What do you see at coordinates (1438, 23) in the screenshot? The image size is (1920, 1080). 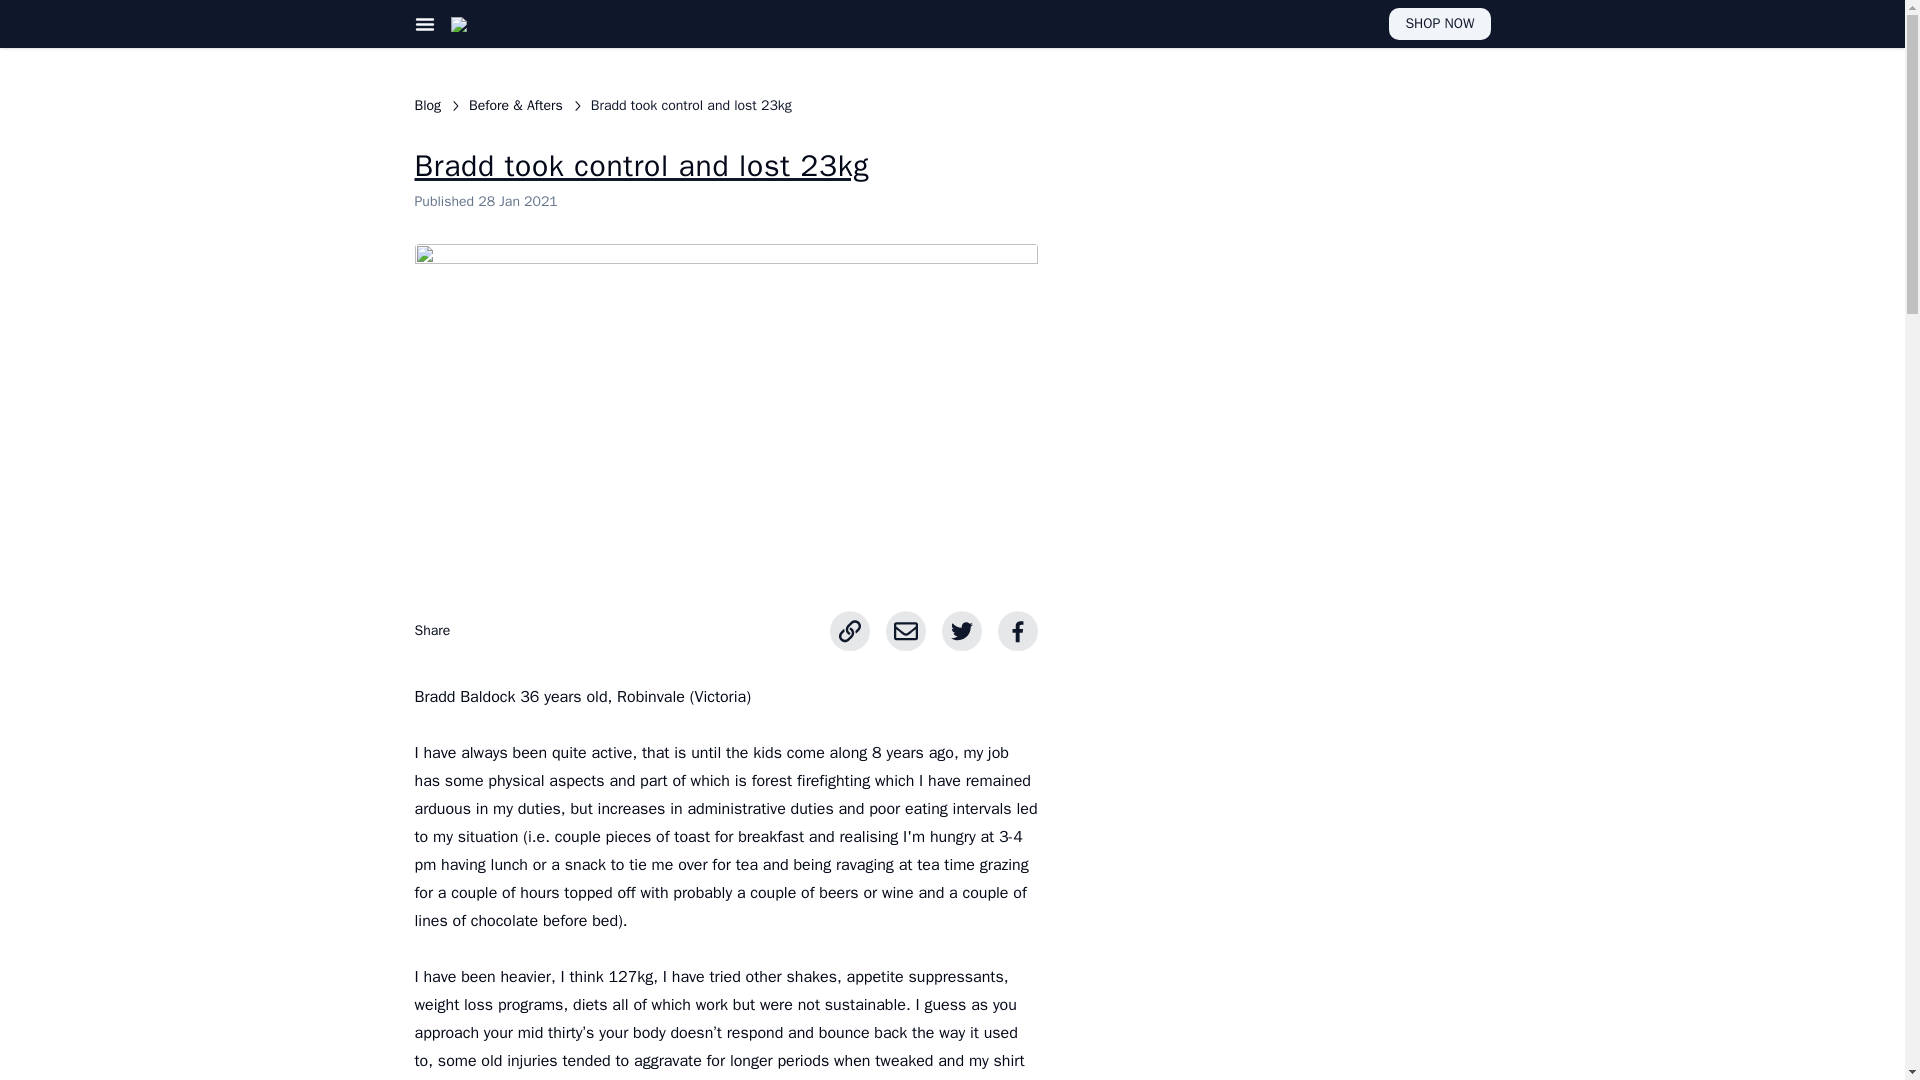 I see `SHOP NOW` at bounding box center [1438, 23].